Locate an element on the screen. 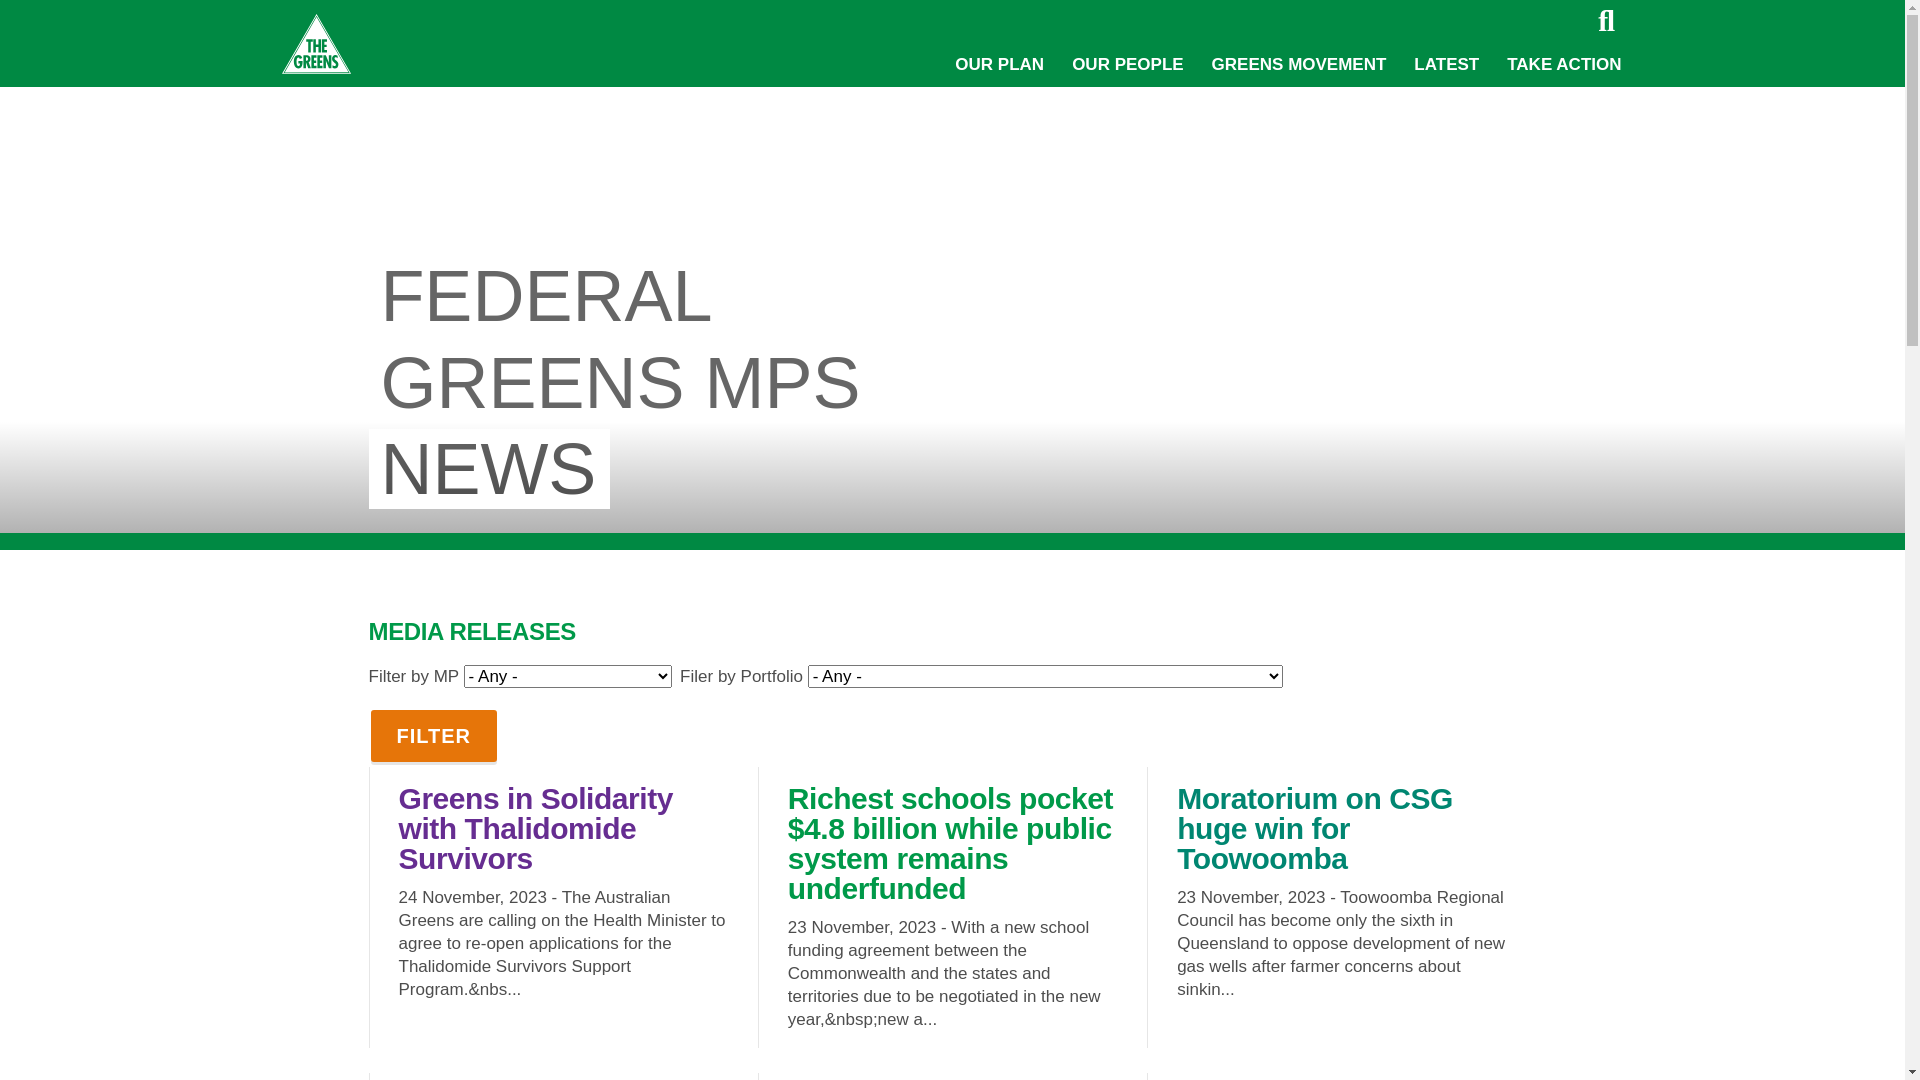  Search is located at coordinates (1606, 21).